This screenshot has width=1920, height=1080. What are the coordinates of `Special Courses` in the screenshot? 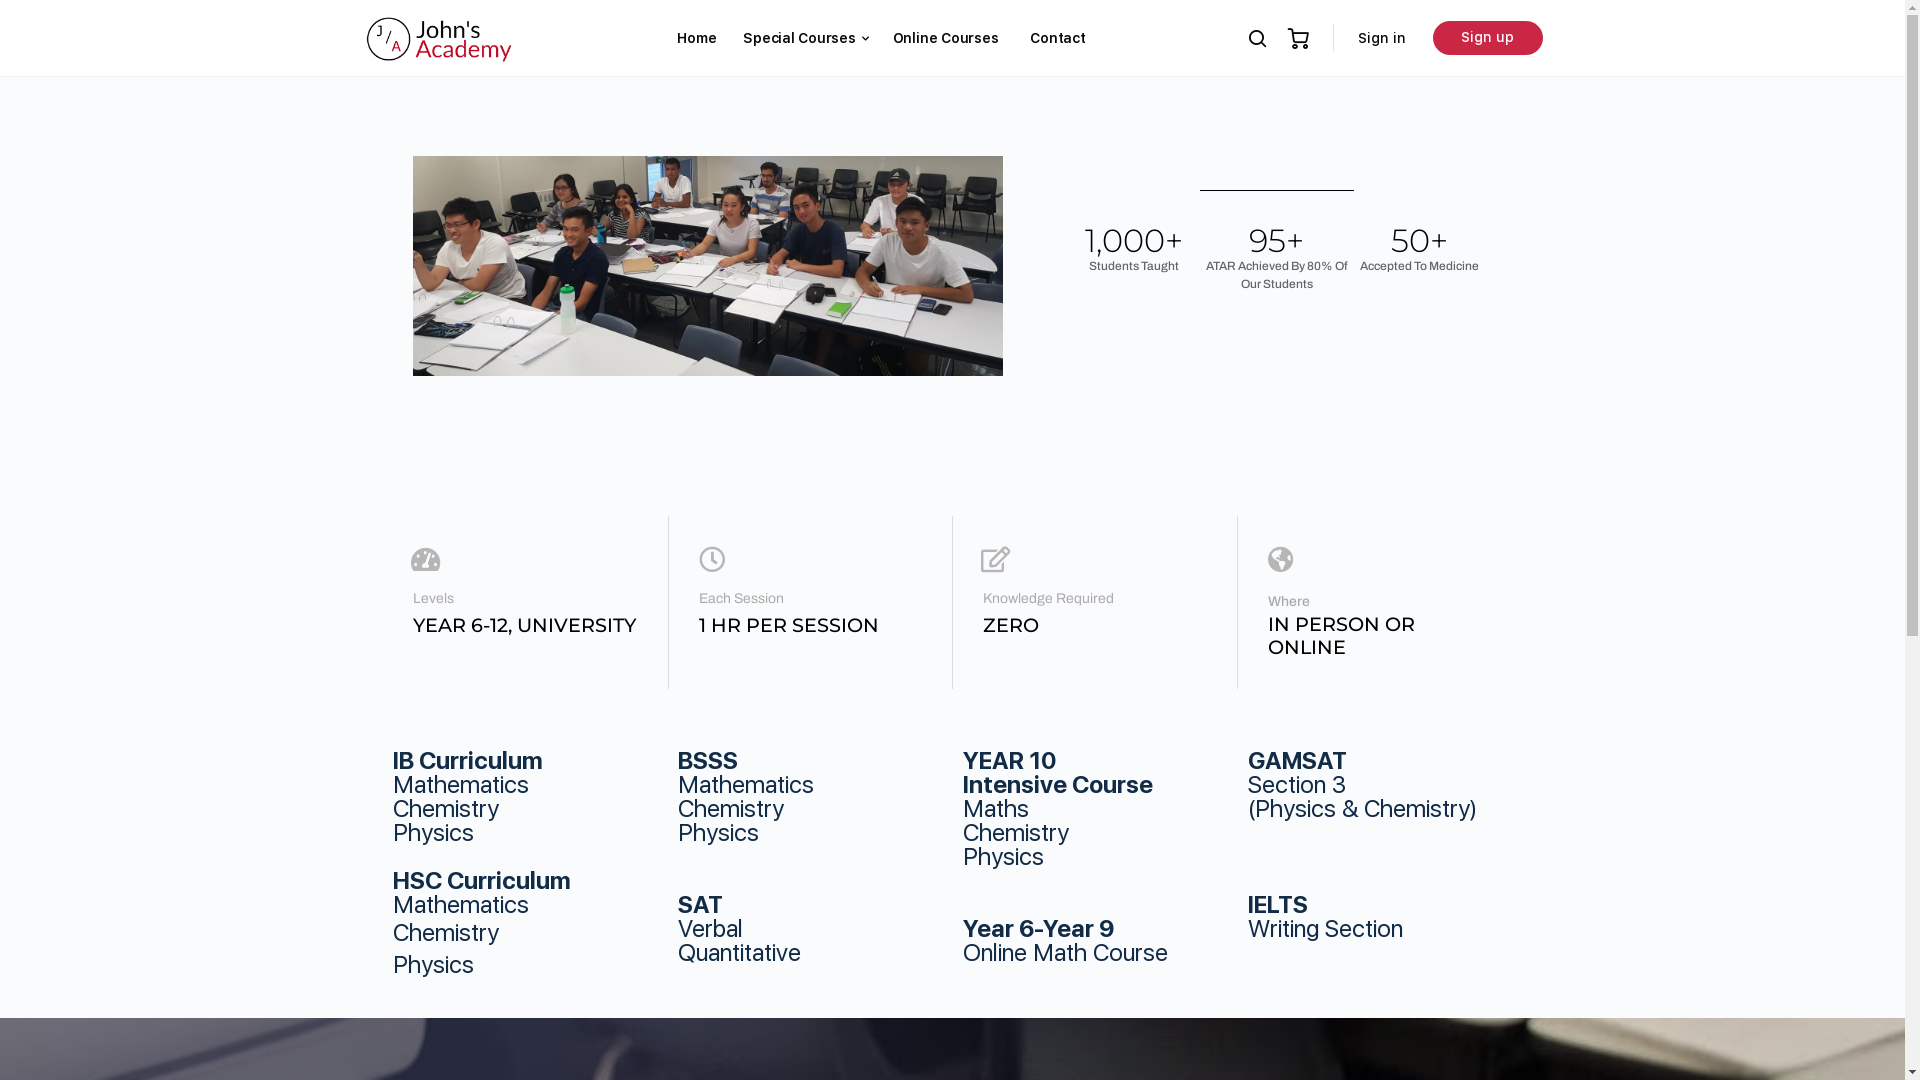 It's located at (799, 38).